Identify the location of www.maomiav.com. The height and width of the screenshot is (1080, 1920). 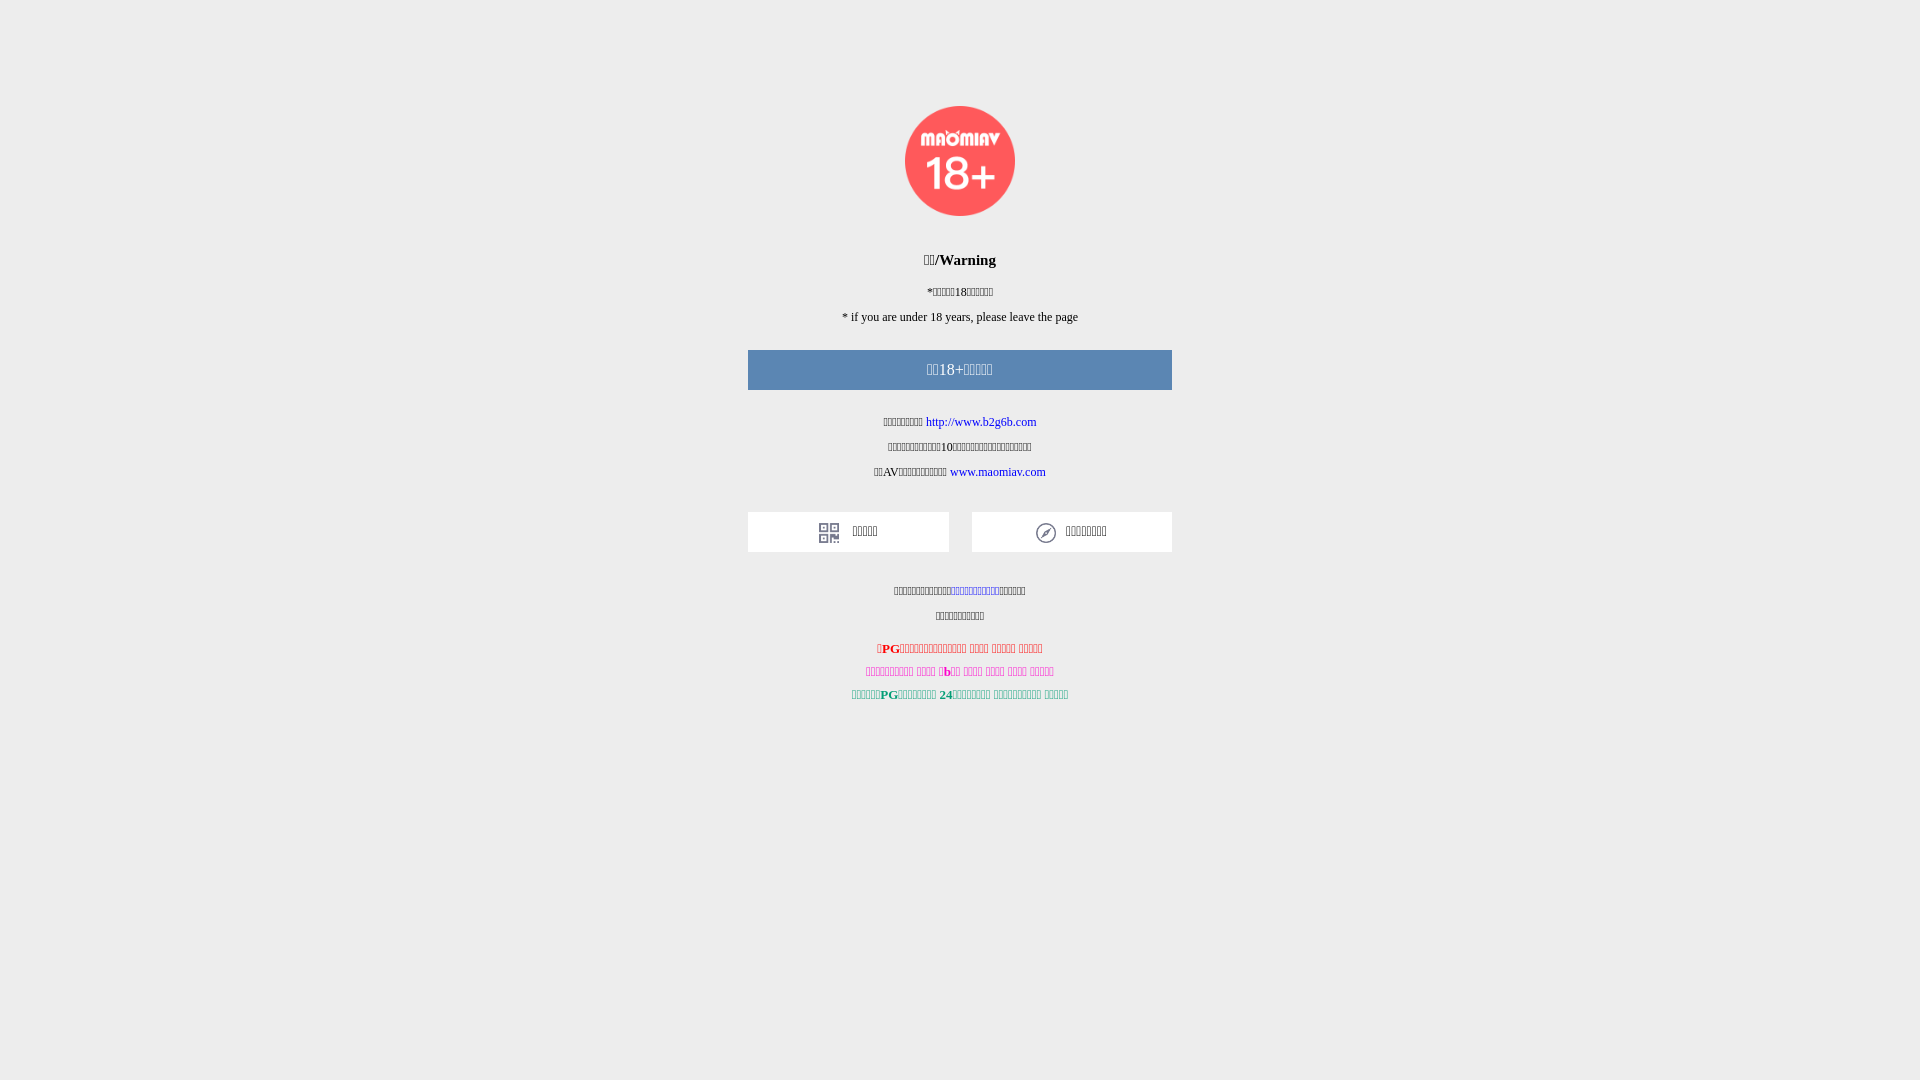
(998, 472).